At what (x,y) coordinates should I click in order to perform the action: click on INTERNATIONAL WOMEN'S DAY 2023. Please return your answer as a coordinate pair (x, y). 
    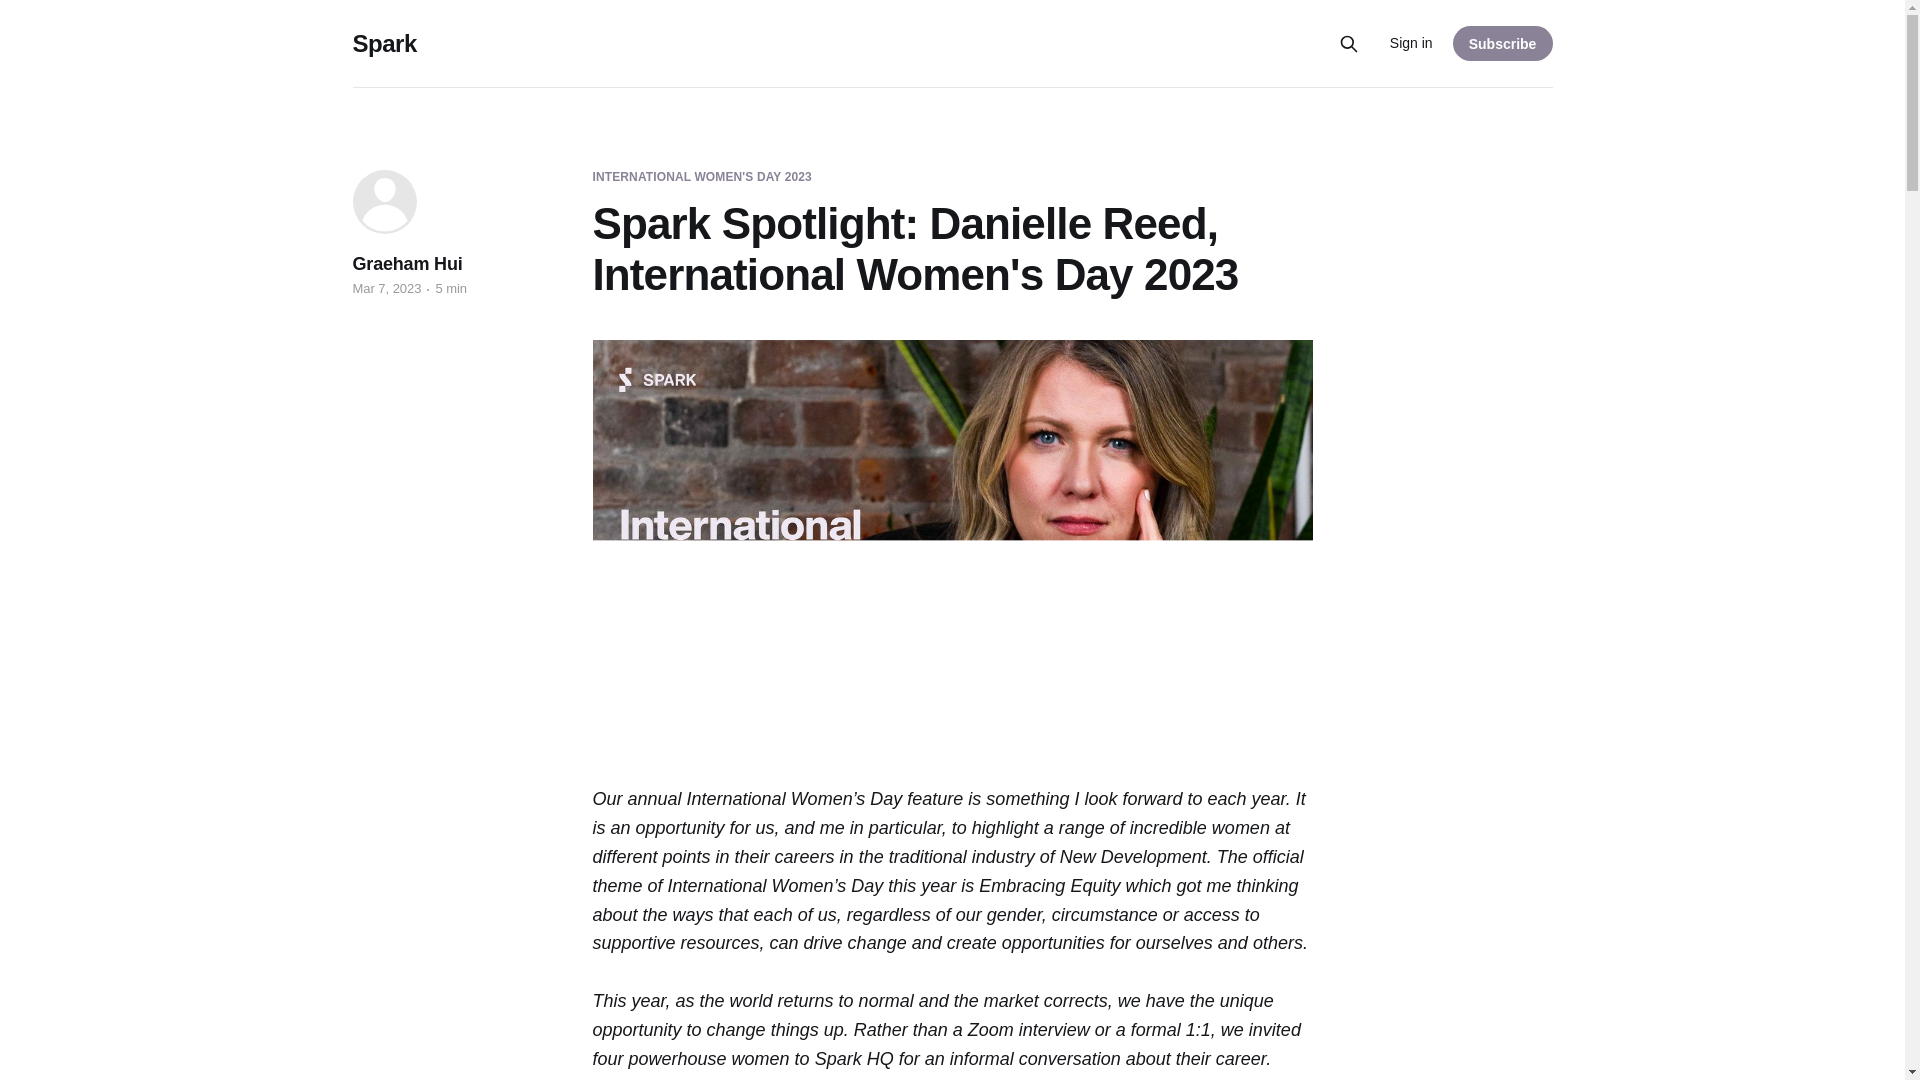
    Looking at the image, I should click on (700, 177).